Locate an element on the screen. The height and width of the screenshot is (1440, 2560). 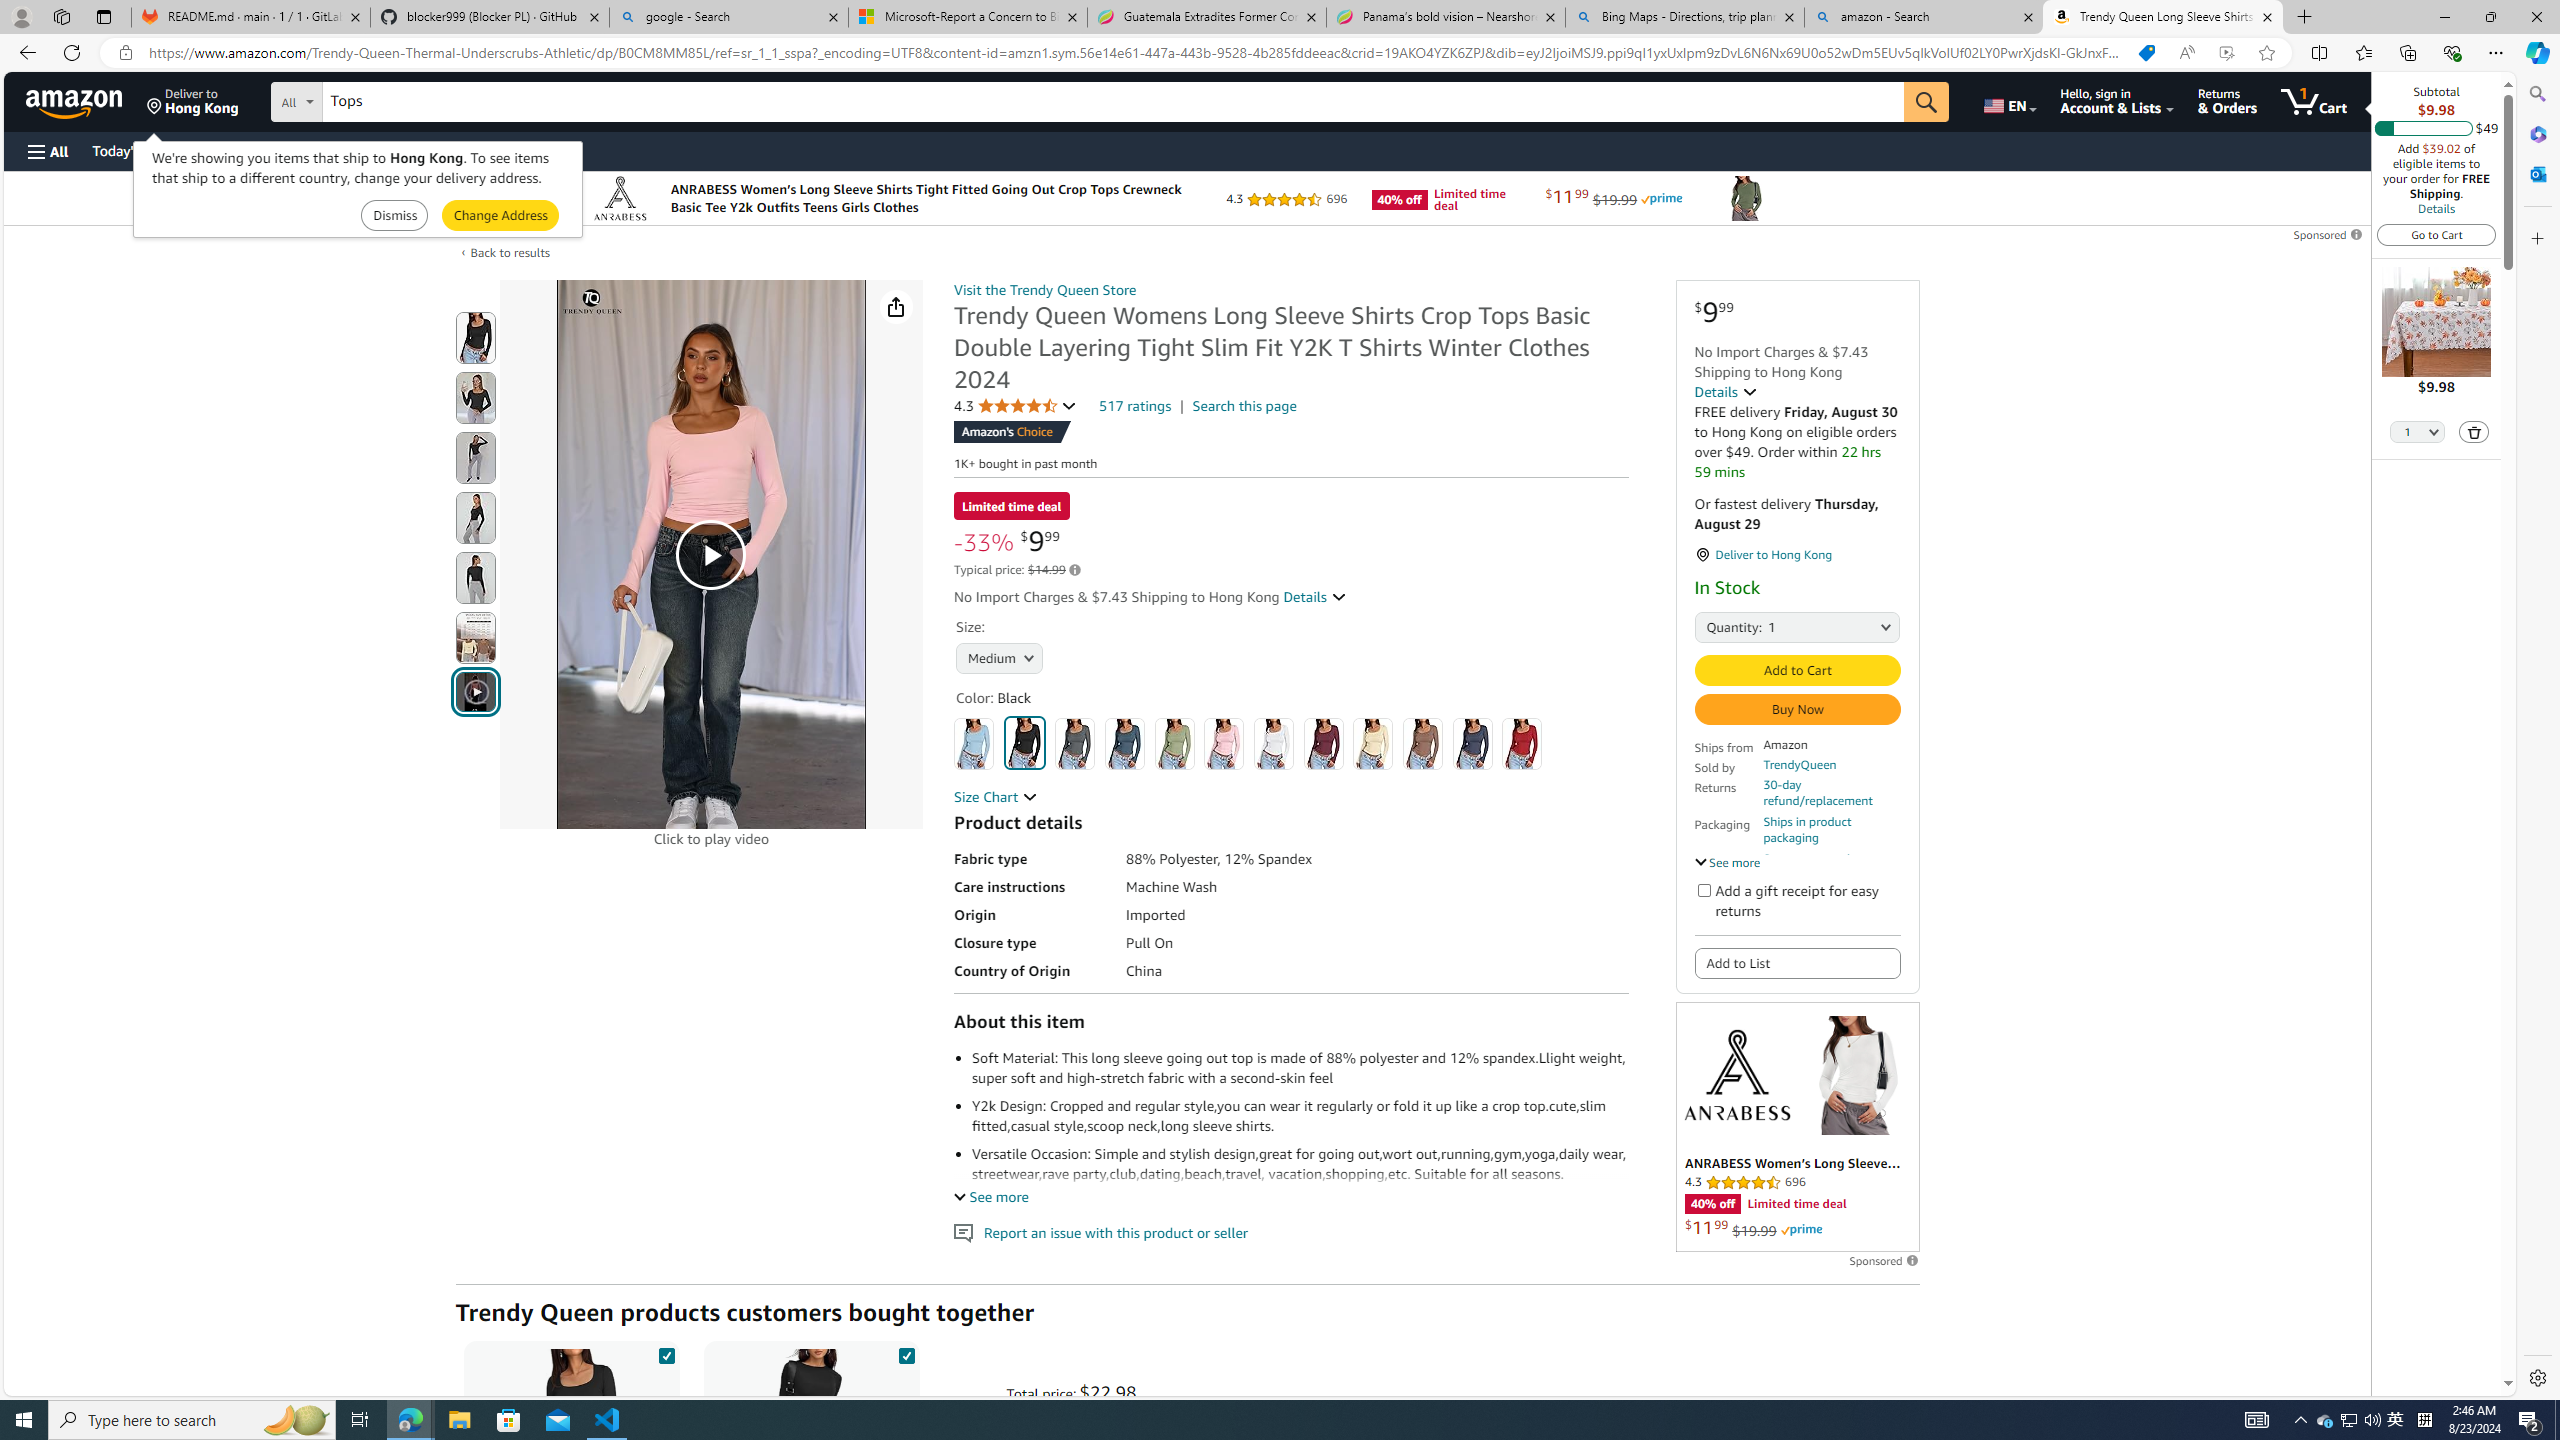
Navy is located at coordinates (1473, 743).